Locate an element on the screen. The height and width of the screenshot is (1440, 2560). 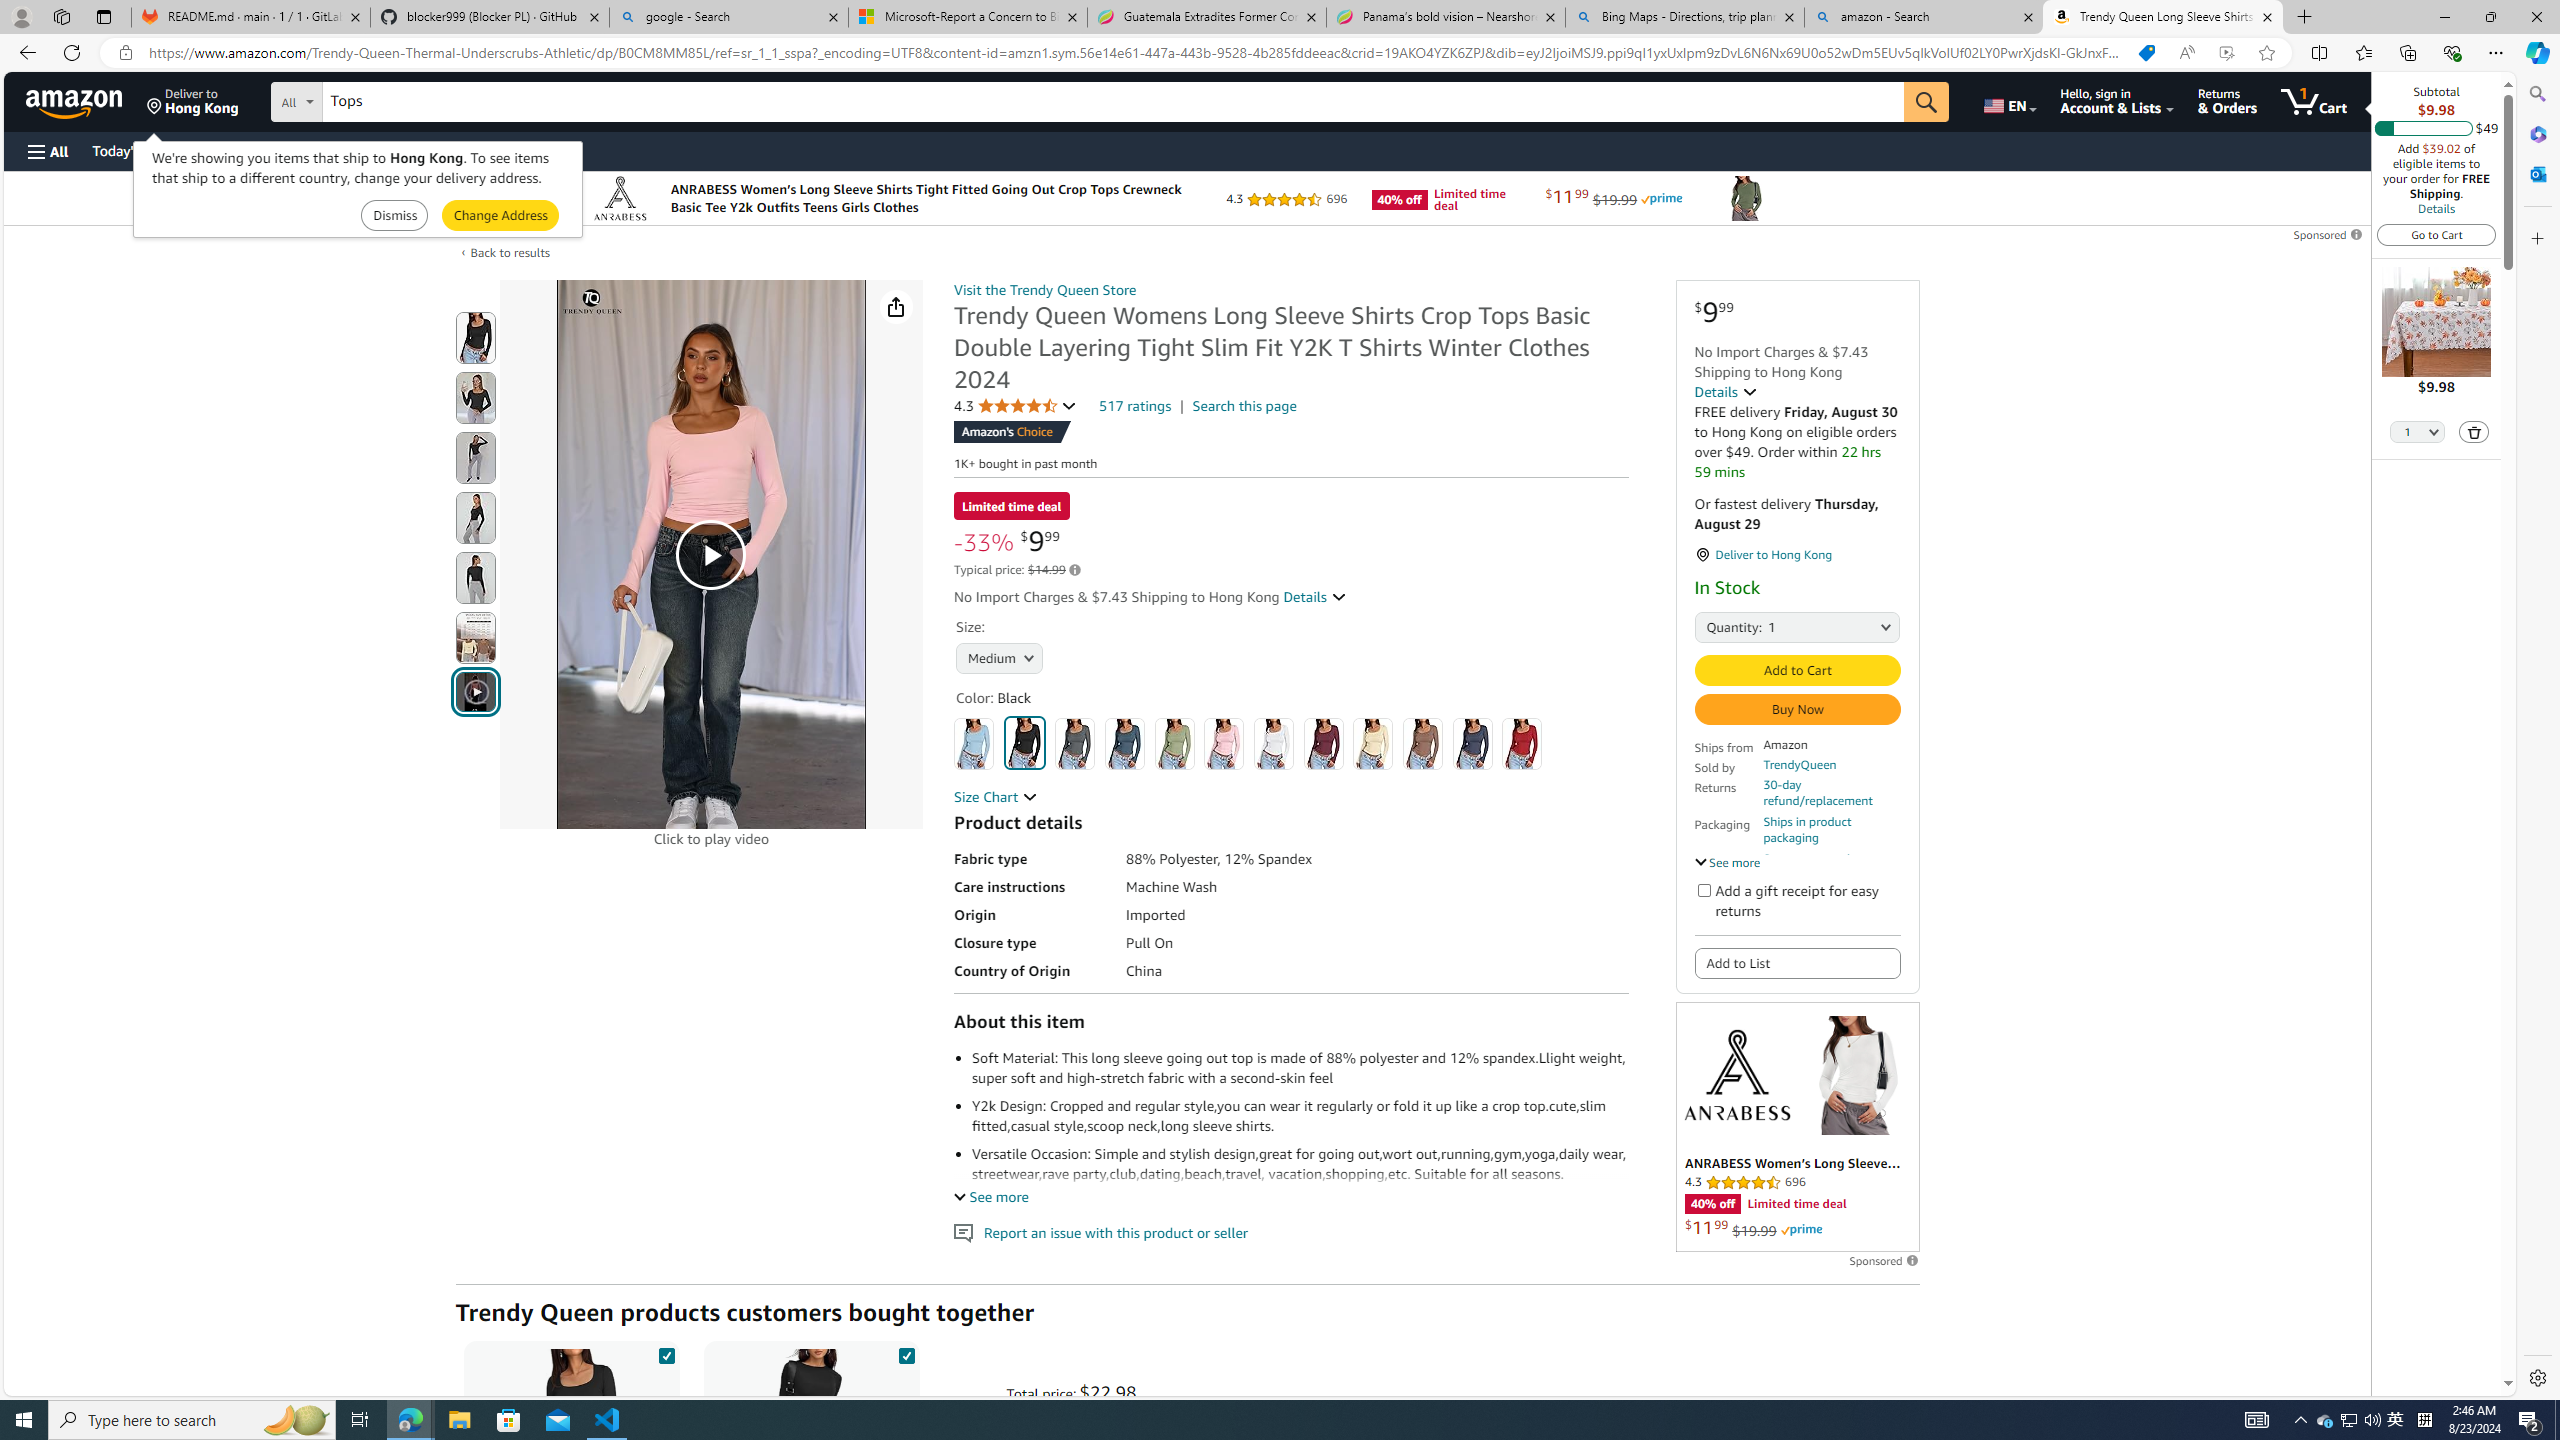
Navy is located at coordinates (1473, 743).